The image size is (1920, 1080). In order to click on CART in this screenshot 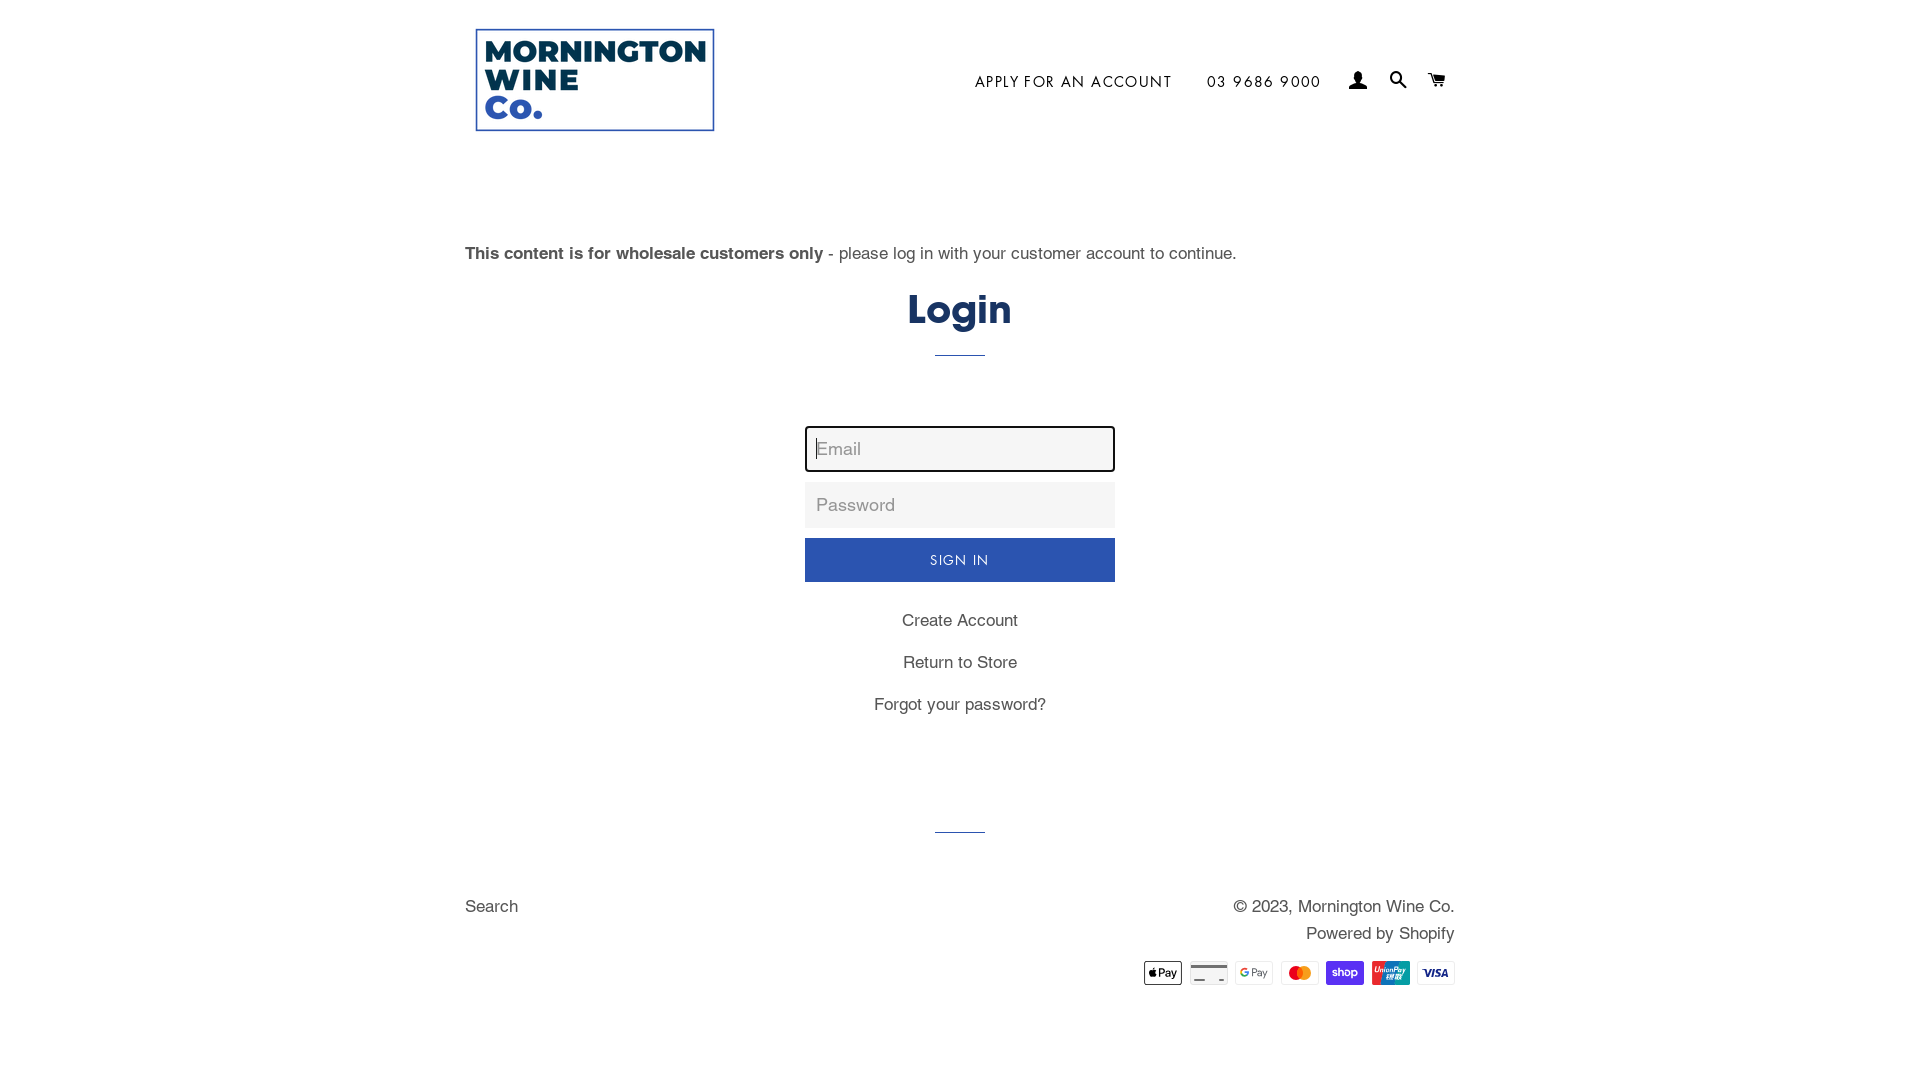, I will do `click(1438, 80)`.